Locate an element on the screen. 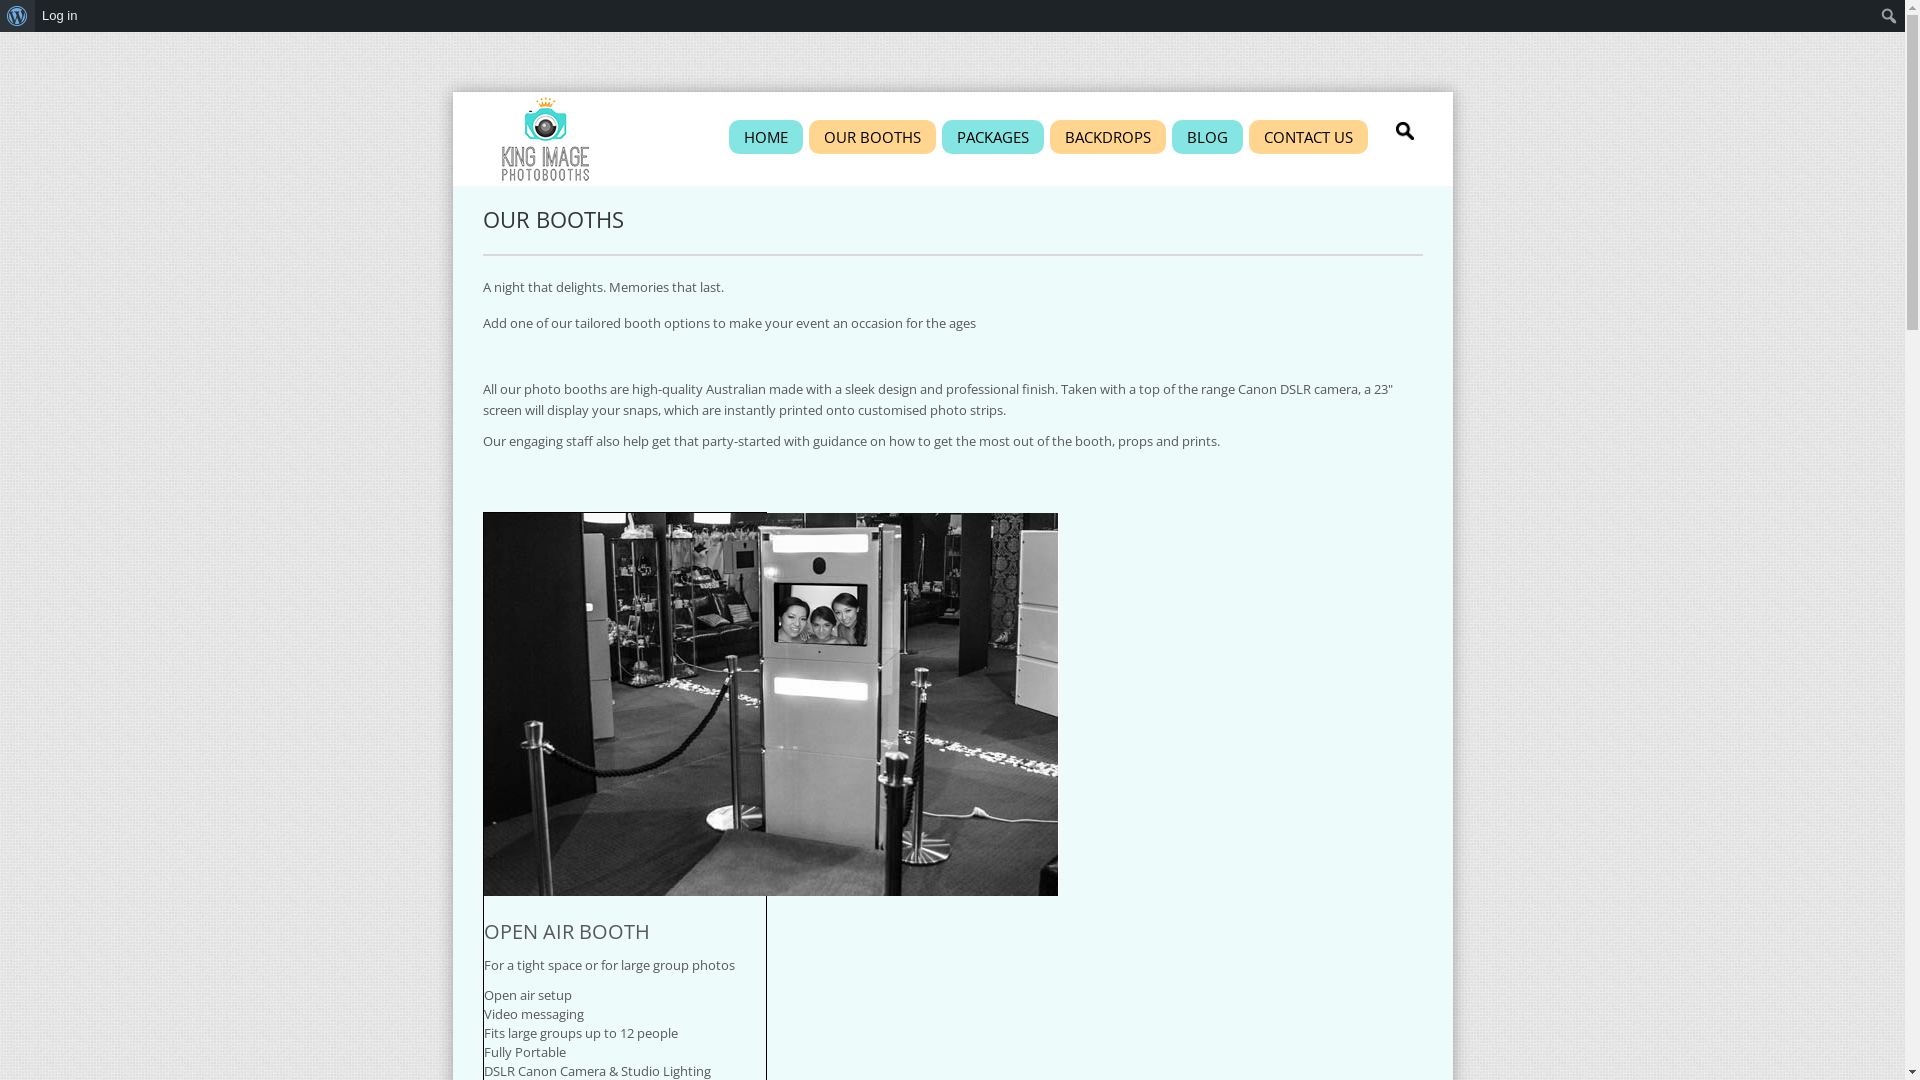 The height and width of the screenshot is (1080, 1920). BACKDROPS is located at coordinates (1108, 137).